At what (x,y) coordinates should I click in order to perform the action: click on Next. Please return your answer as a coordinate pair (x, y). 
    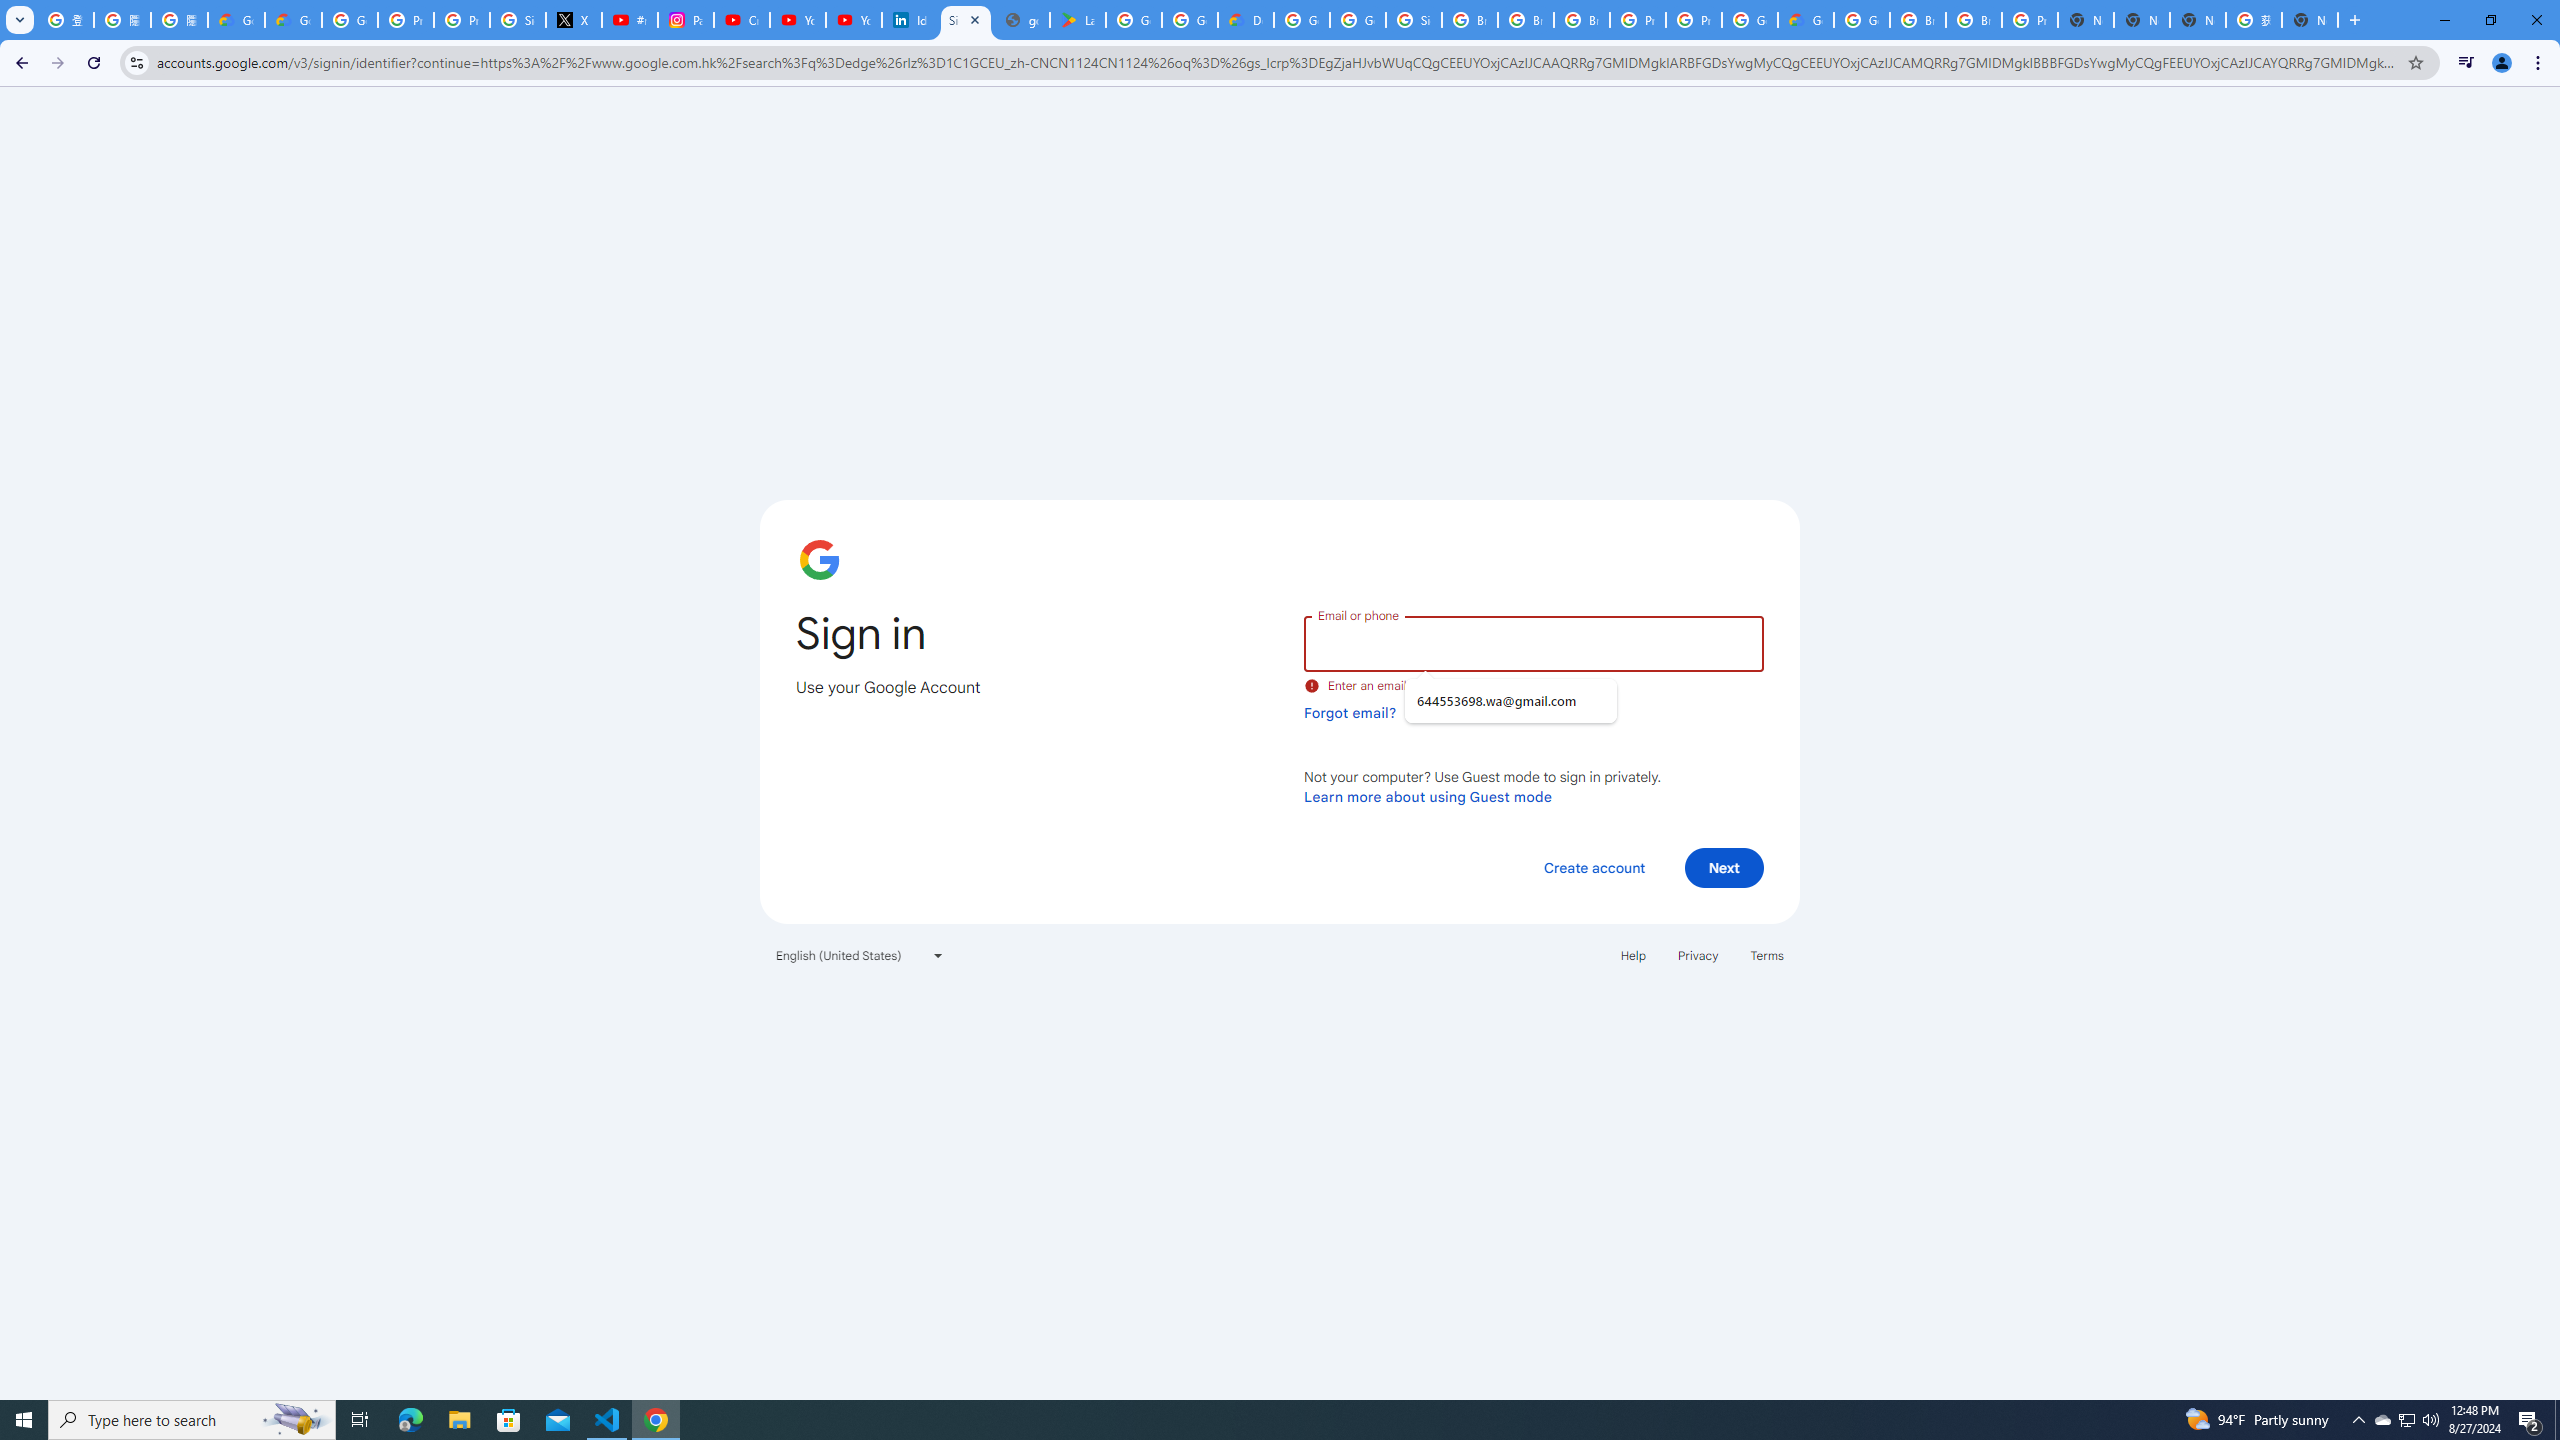
    Looking at the image, I should click on (1724, 867).